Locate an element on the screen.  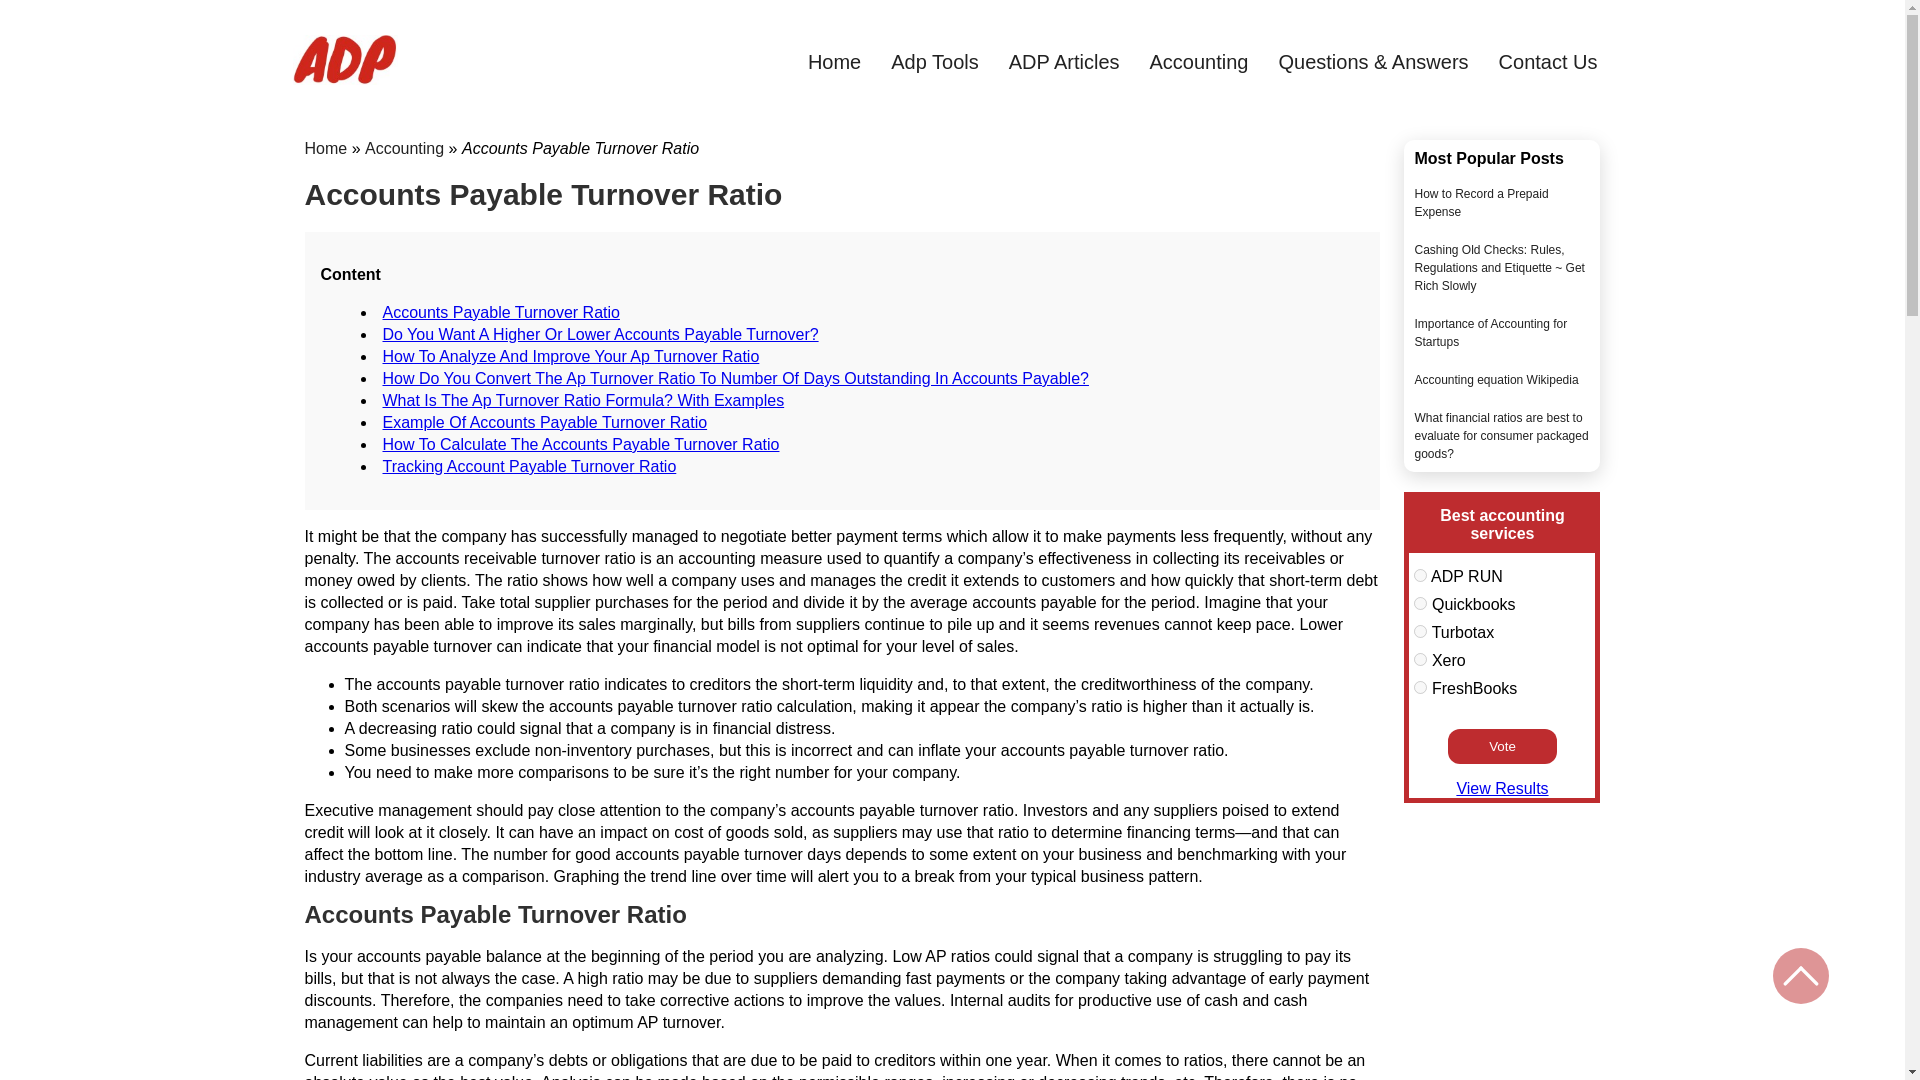
Accounting is located at coordinates (404, 148).